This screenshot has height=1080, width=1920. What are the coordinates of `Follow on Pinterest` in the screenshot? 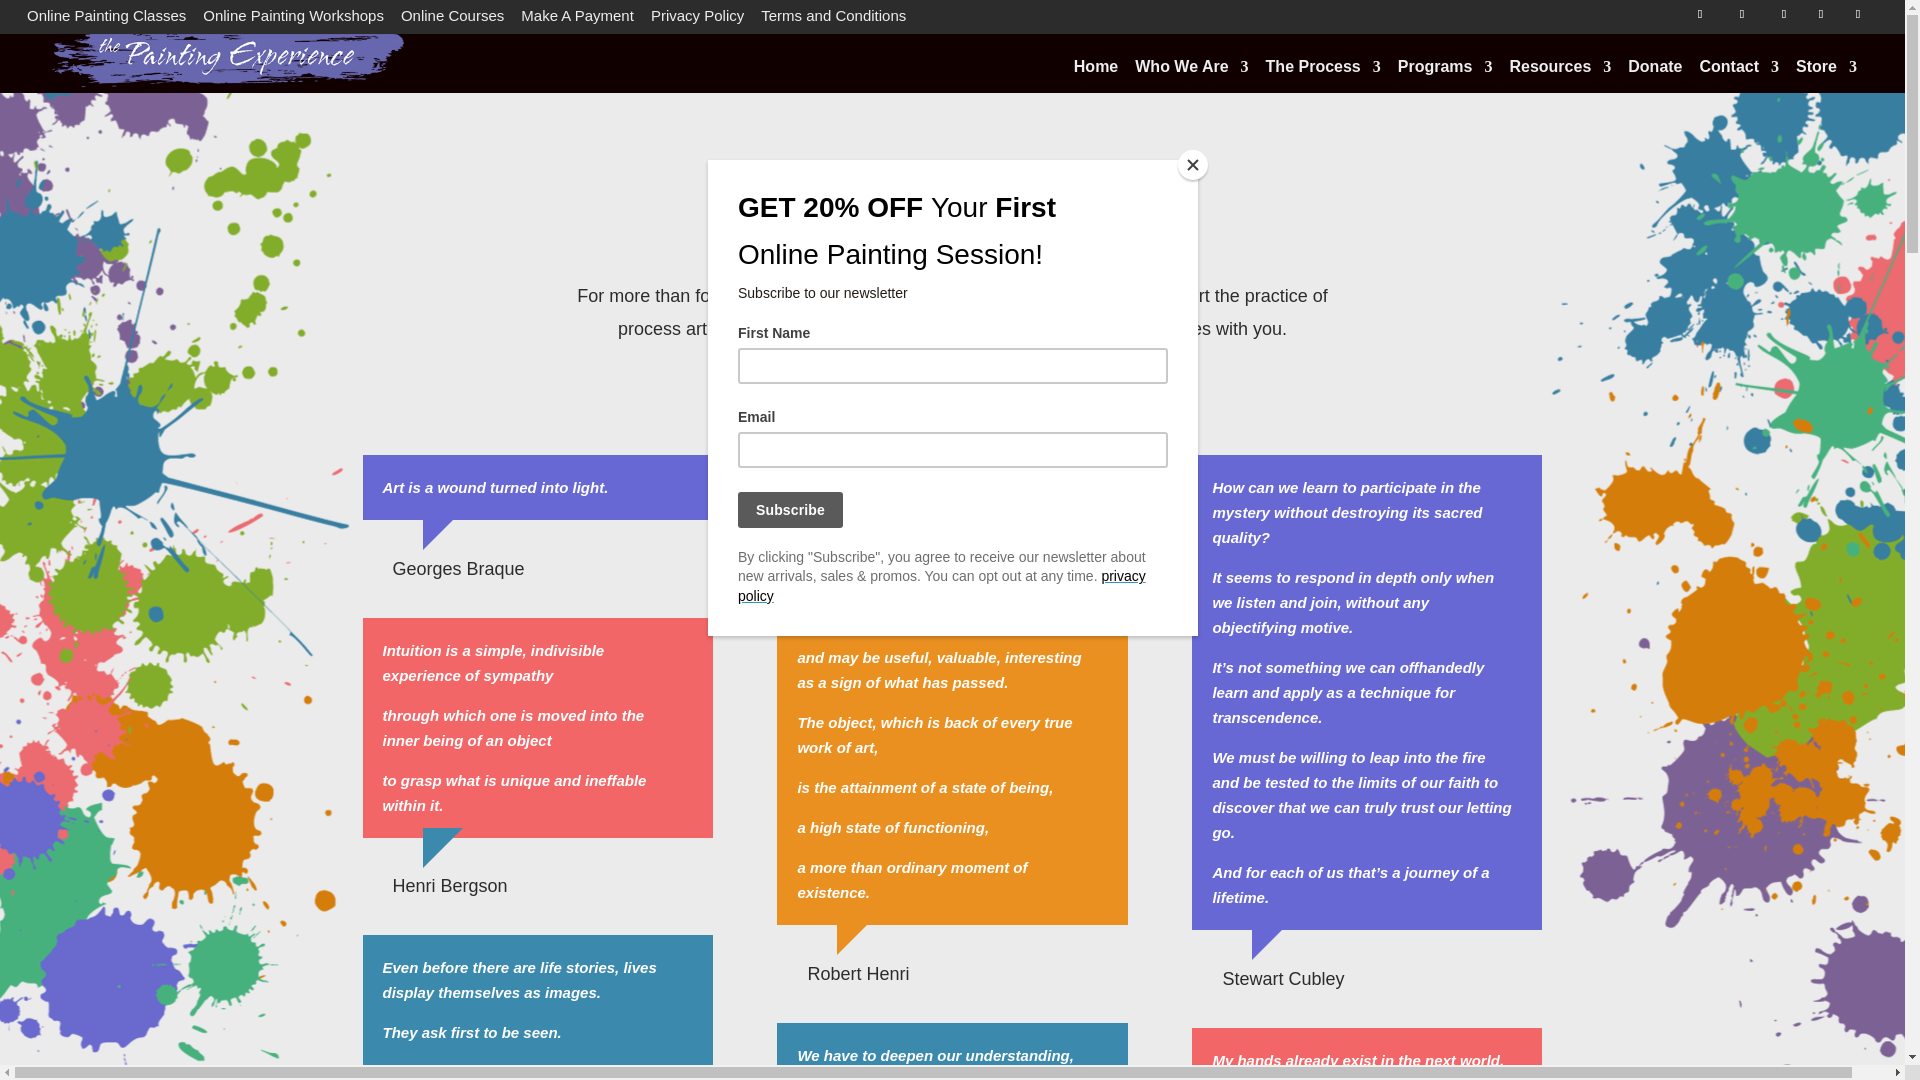 It's located at (1820, 14).